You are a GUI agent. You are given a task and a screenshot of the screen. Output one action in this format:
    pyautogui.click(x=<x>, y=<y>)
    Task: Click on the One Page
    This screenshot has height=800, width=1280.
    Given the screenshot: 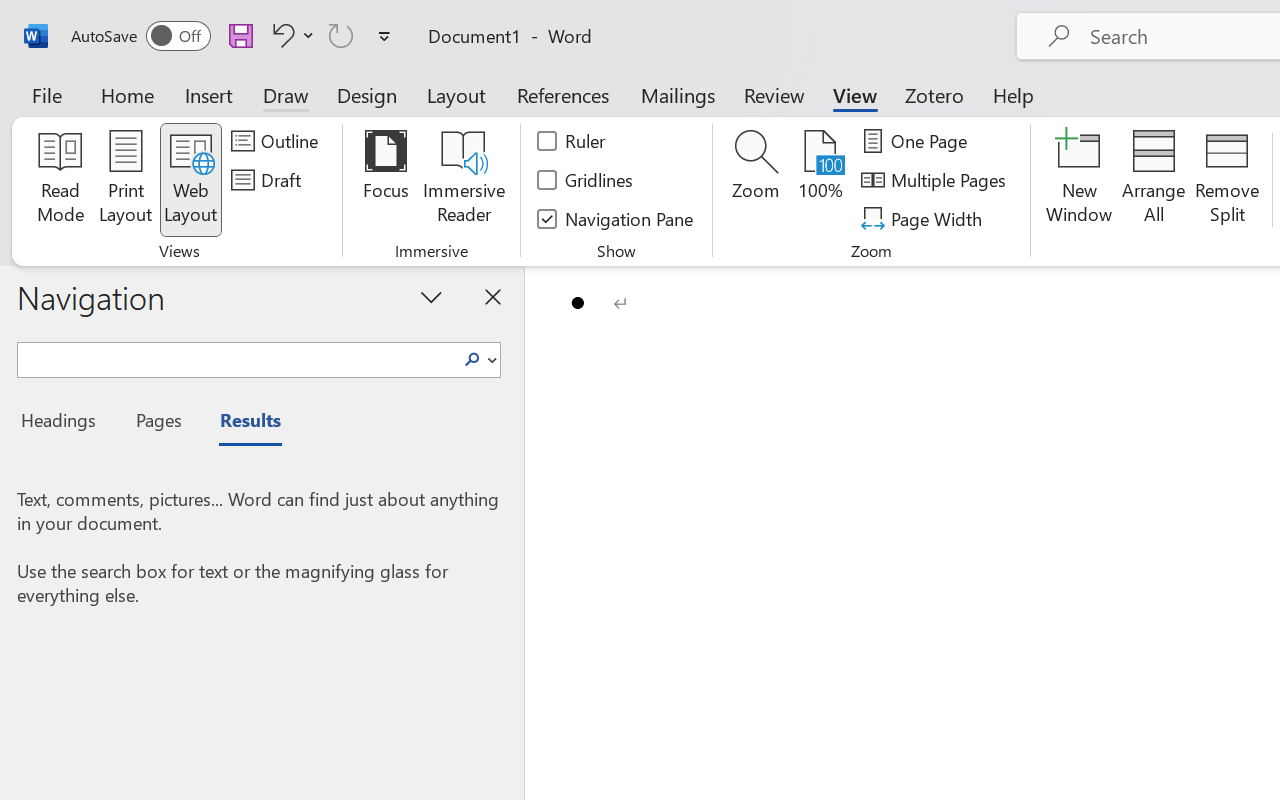 What is the action you would take?
    pyautogui.click(x=918, y=141)
    